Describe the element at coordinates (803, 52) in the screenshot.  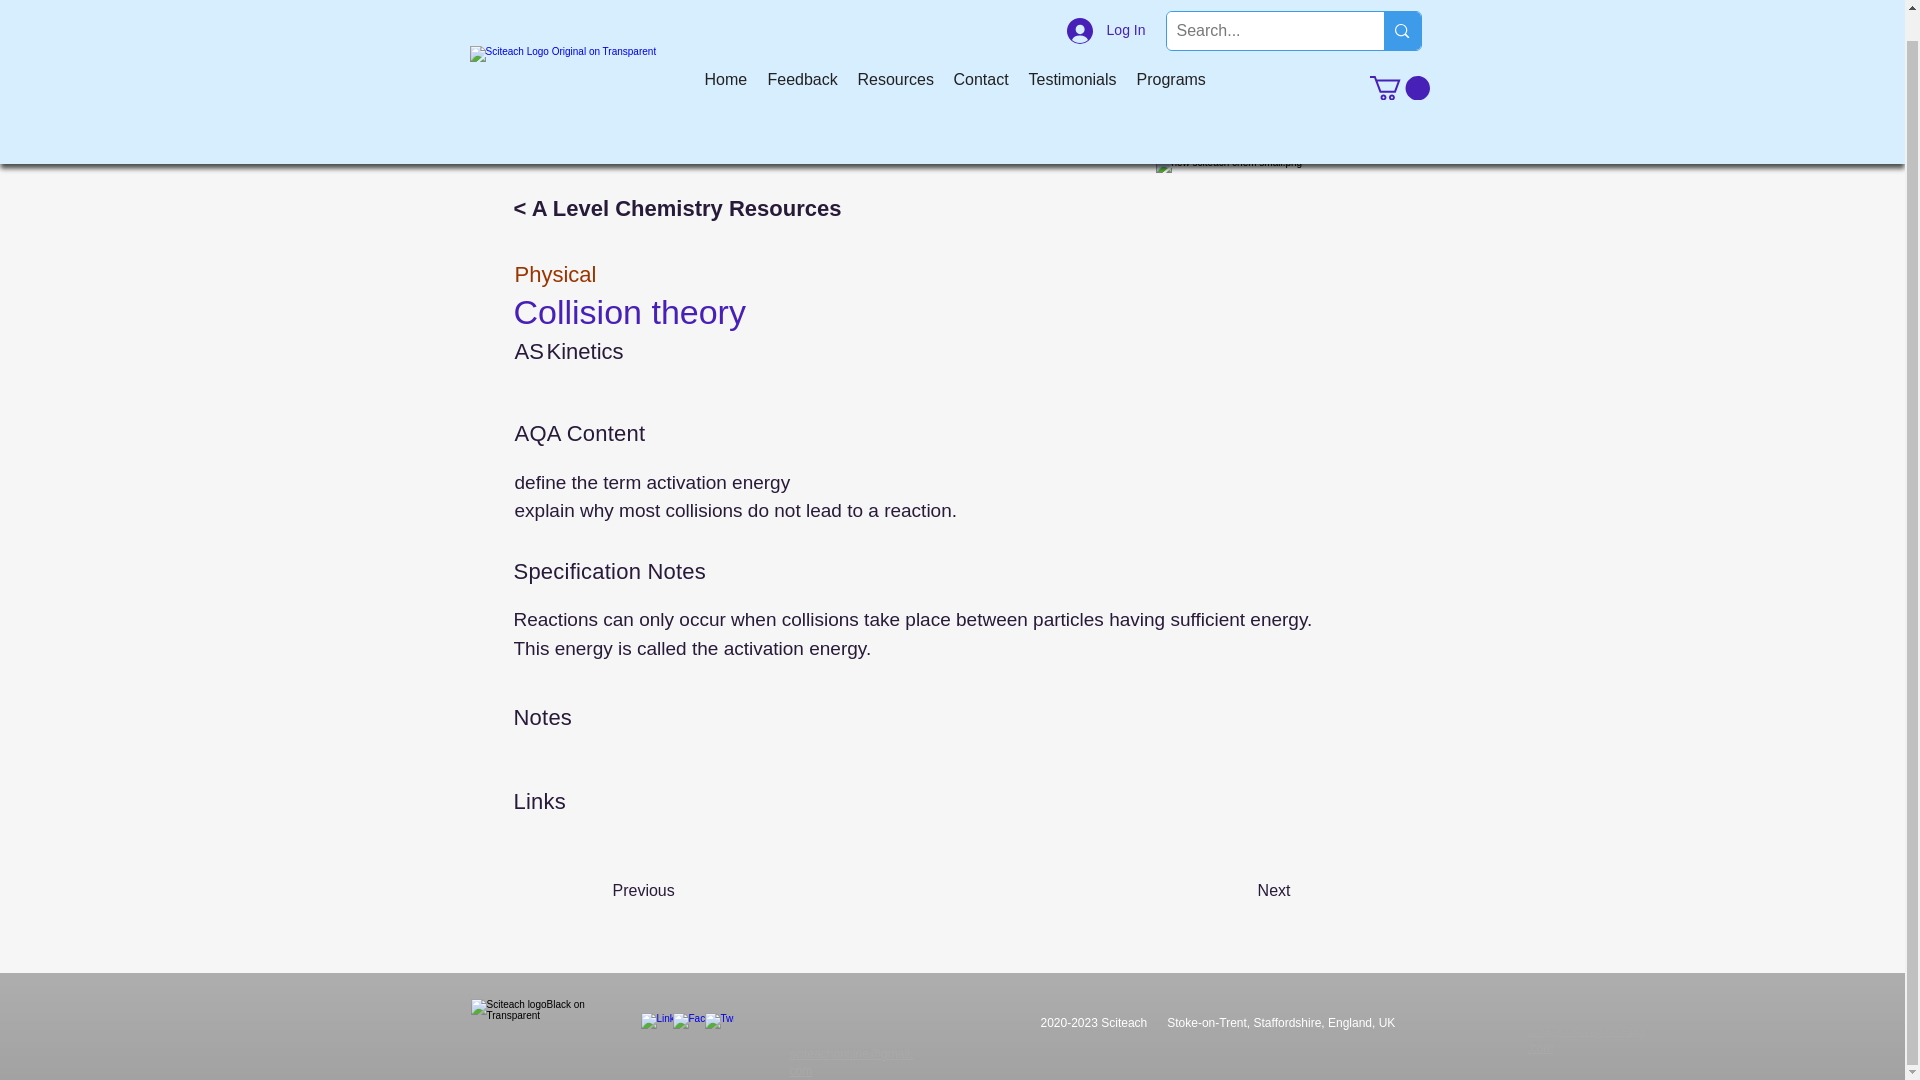
I see `Feedback` at that location.